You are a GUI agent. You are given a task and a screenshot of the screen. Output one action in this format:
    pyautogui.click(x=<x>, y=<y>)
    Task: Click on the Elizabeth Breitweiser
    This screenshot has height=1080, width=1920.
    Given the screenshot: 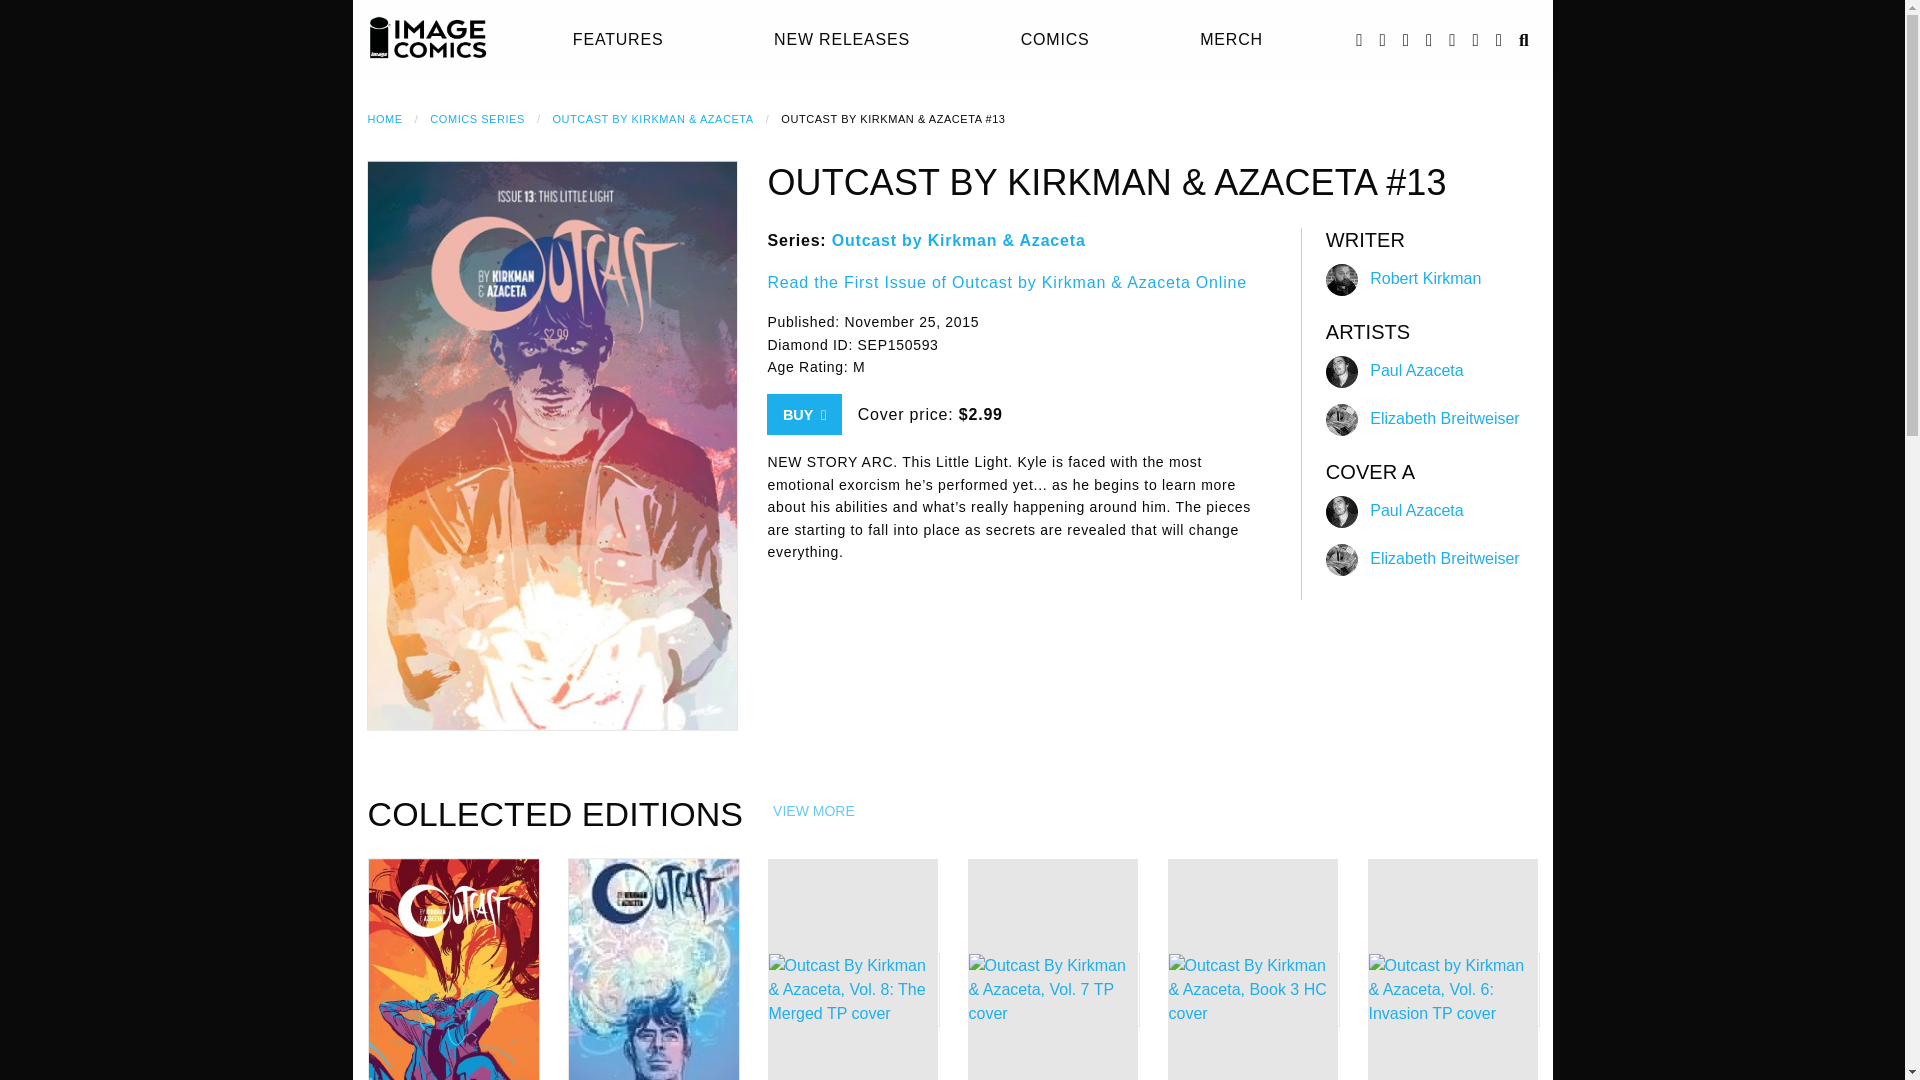 What is the action you would take?
    pyautogui.click(x=1444, y=418)
    